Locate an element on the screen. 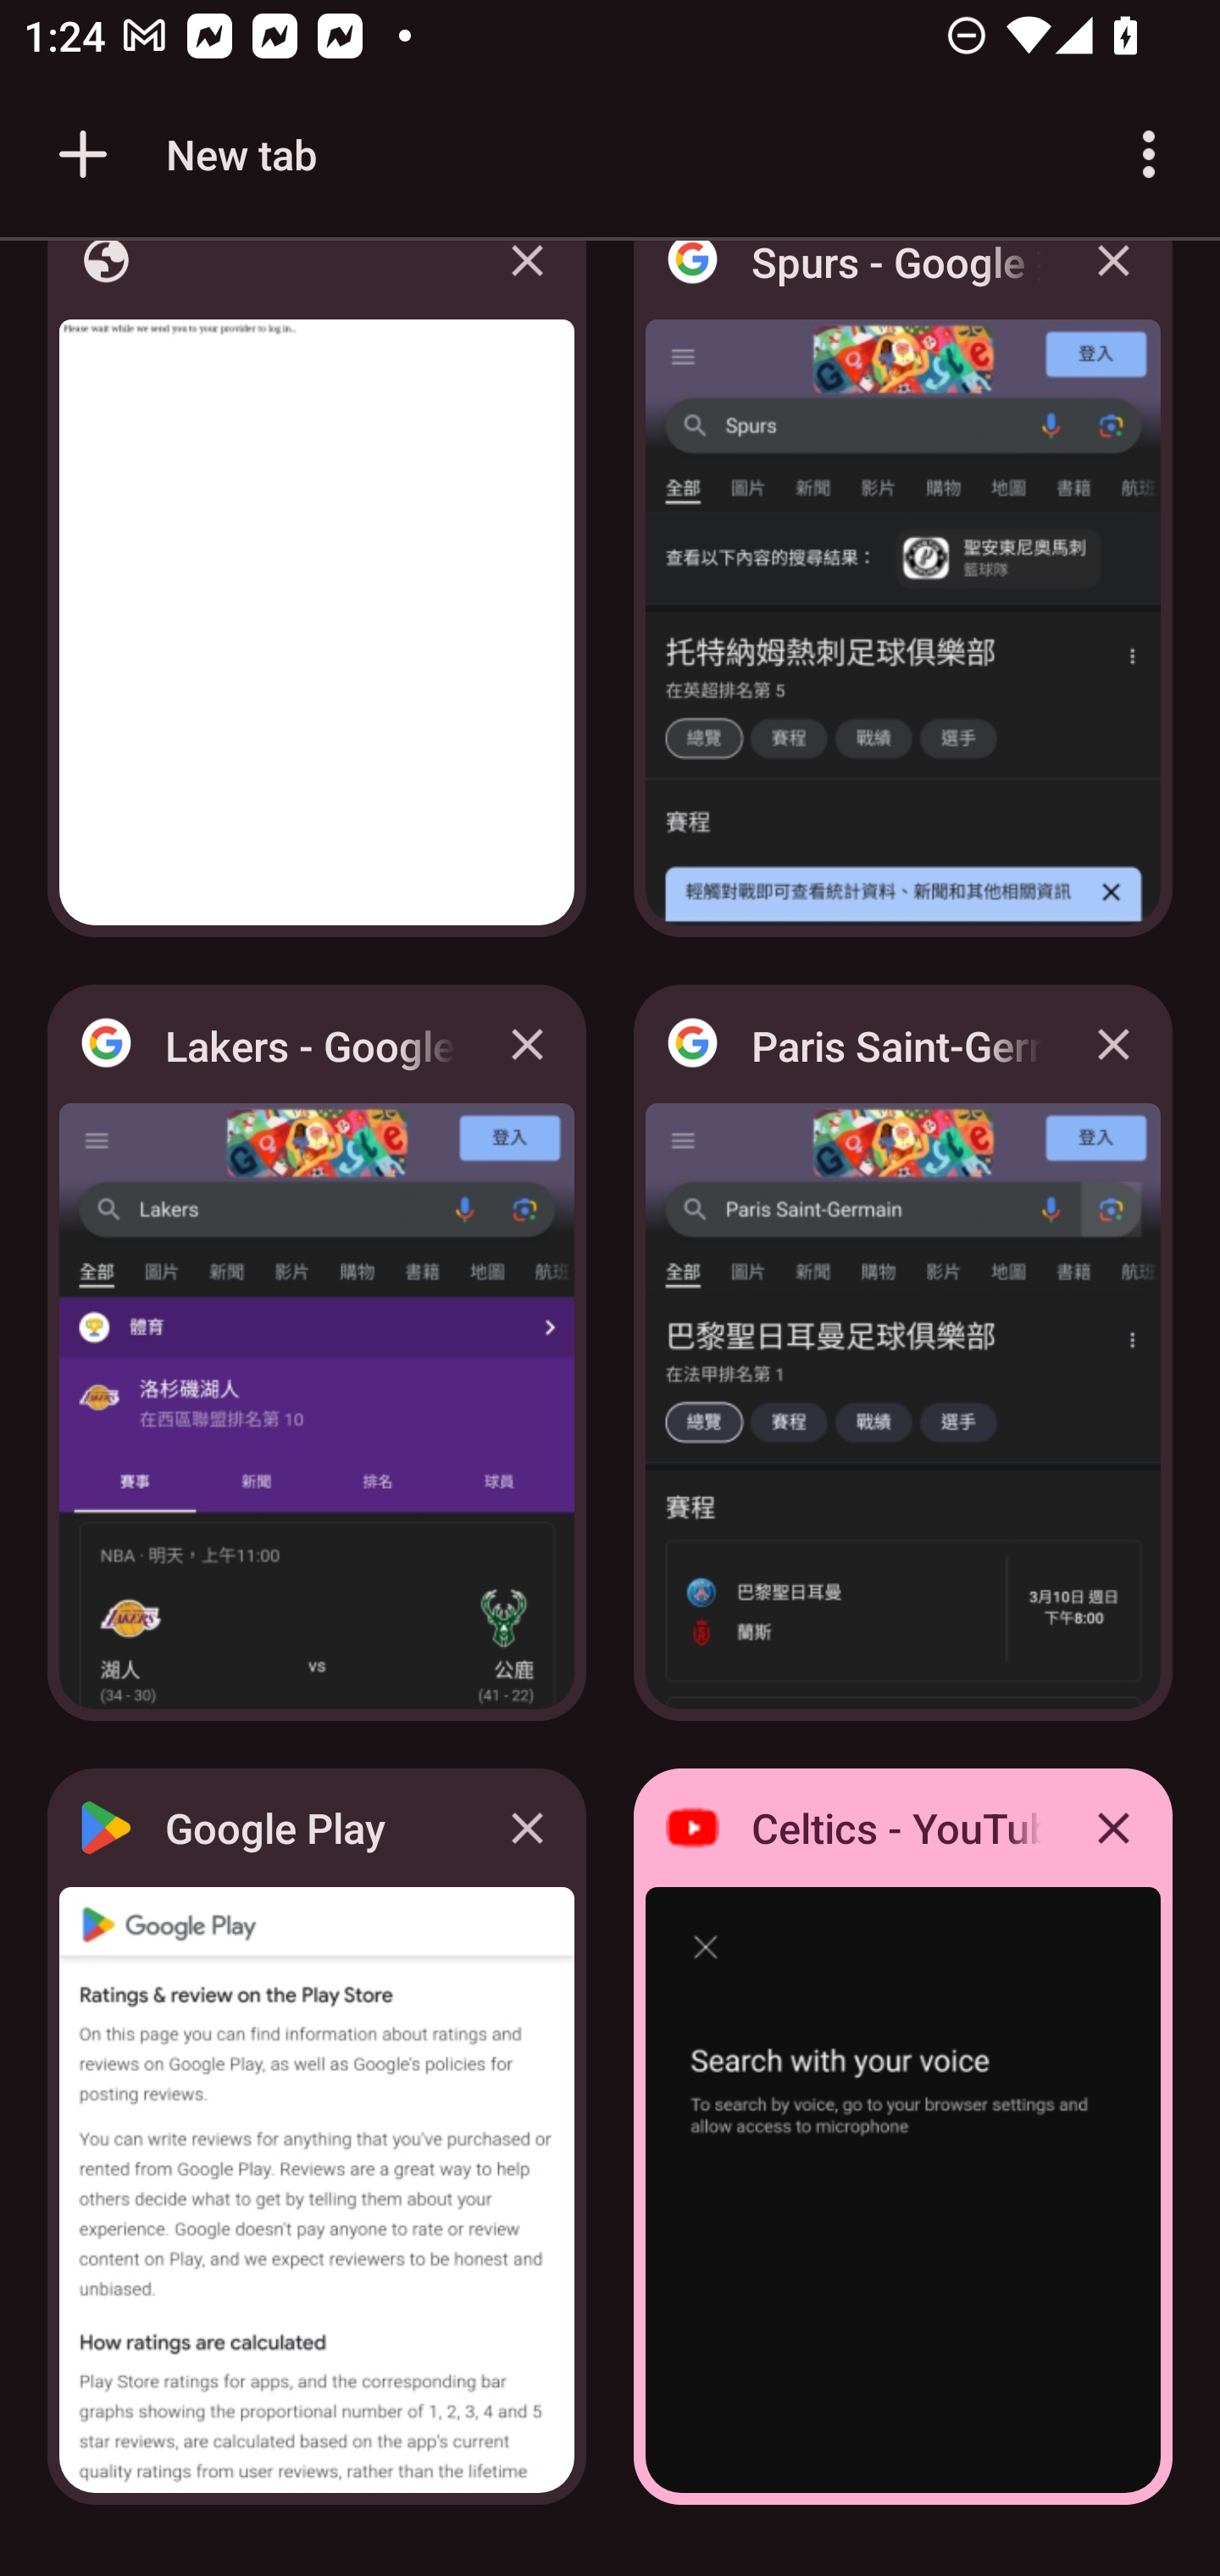 The width and height of the screenshot is (1220, 2576). Close Paris Saint-Germain - Google 搜尋 tab is located at coordinates (1113, 1044).